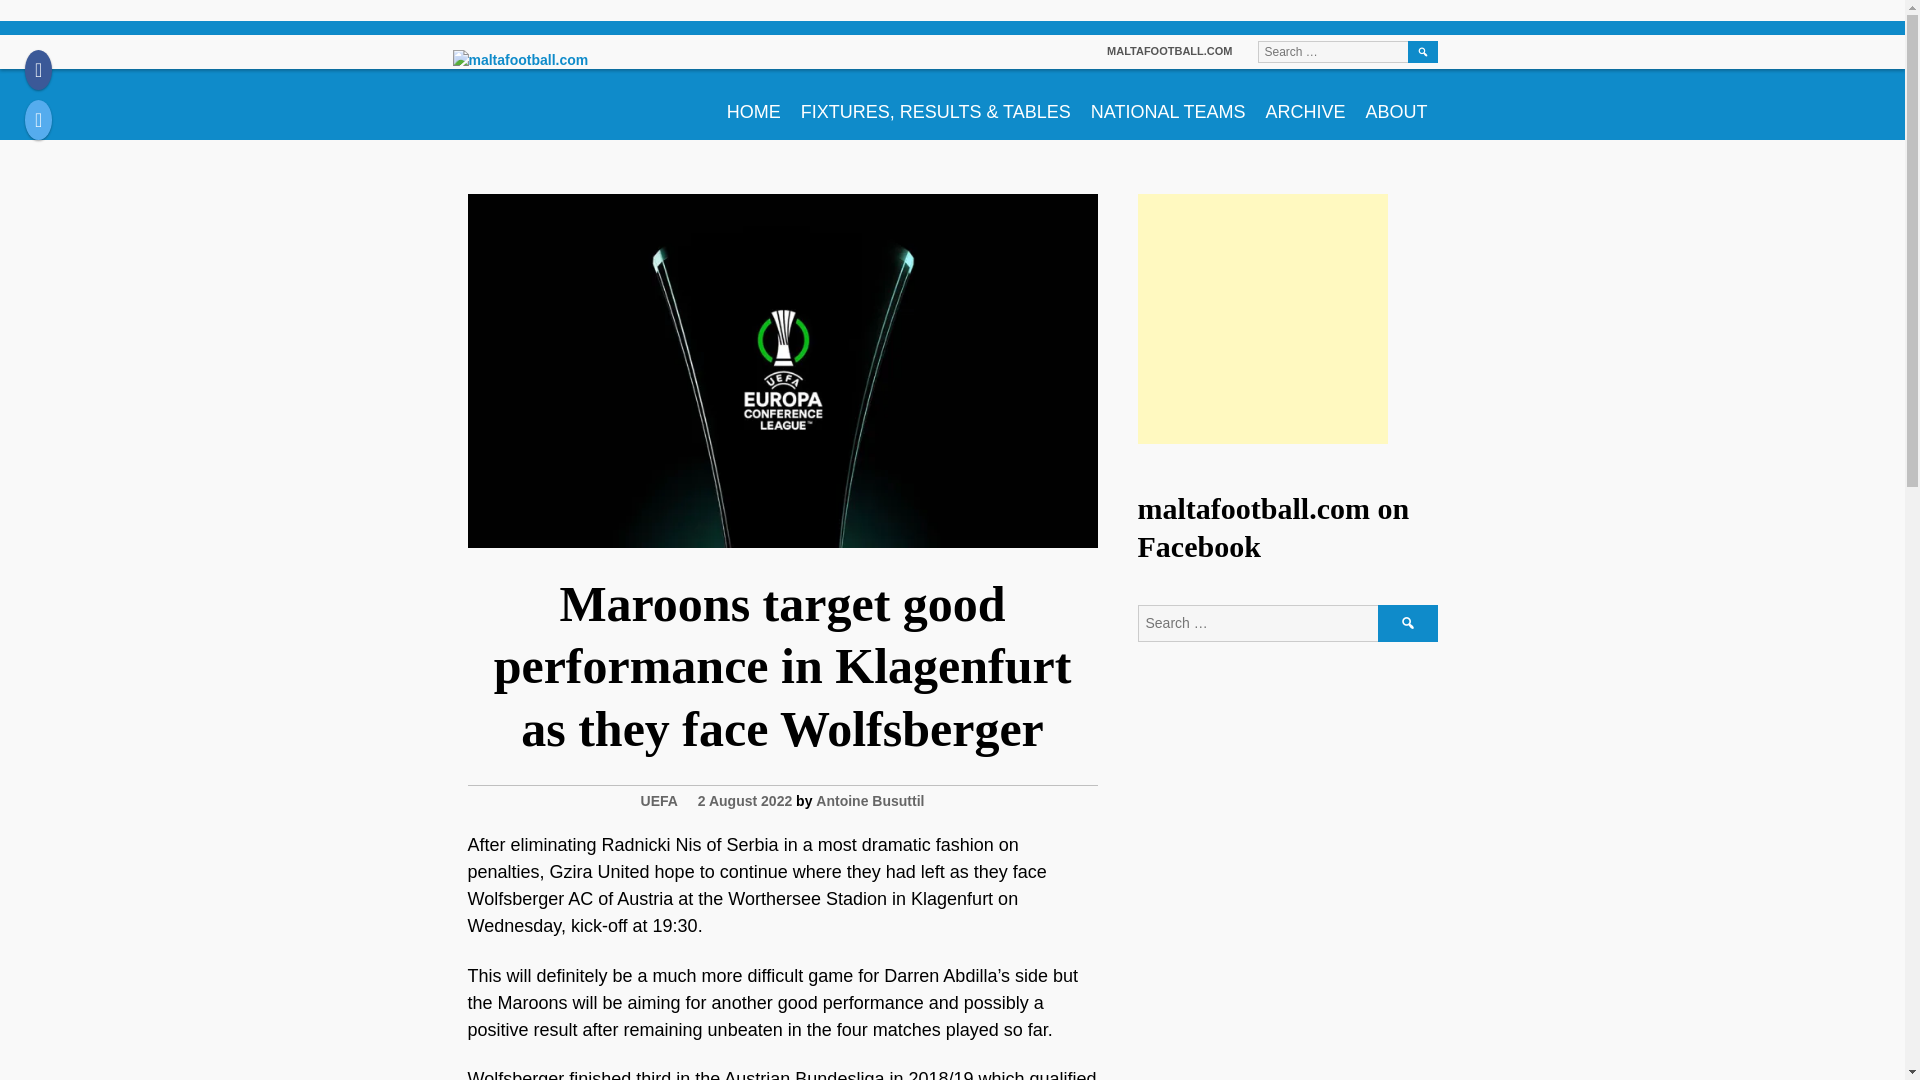  Describe the element at coordinates (1408, 622) in the screenshot. I see `Search` at that location.